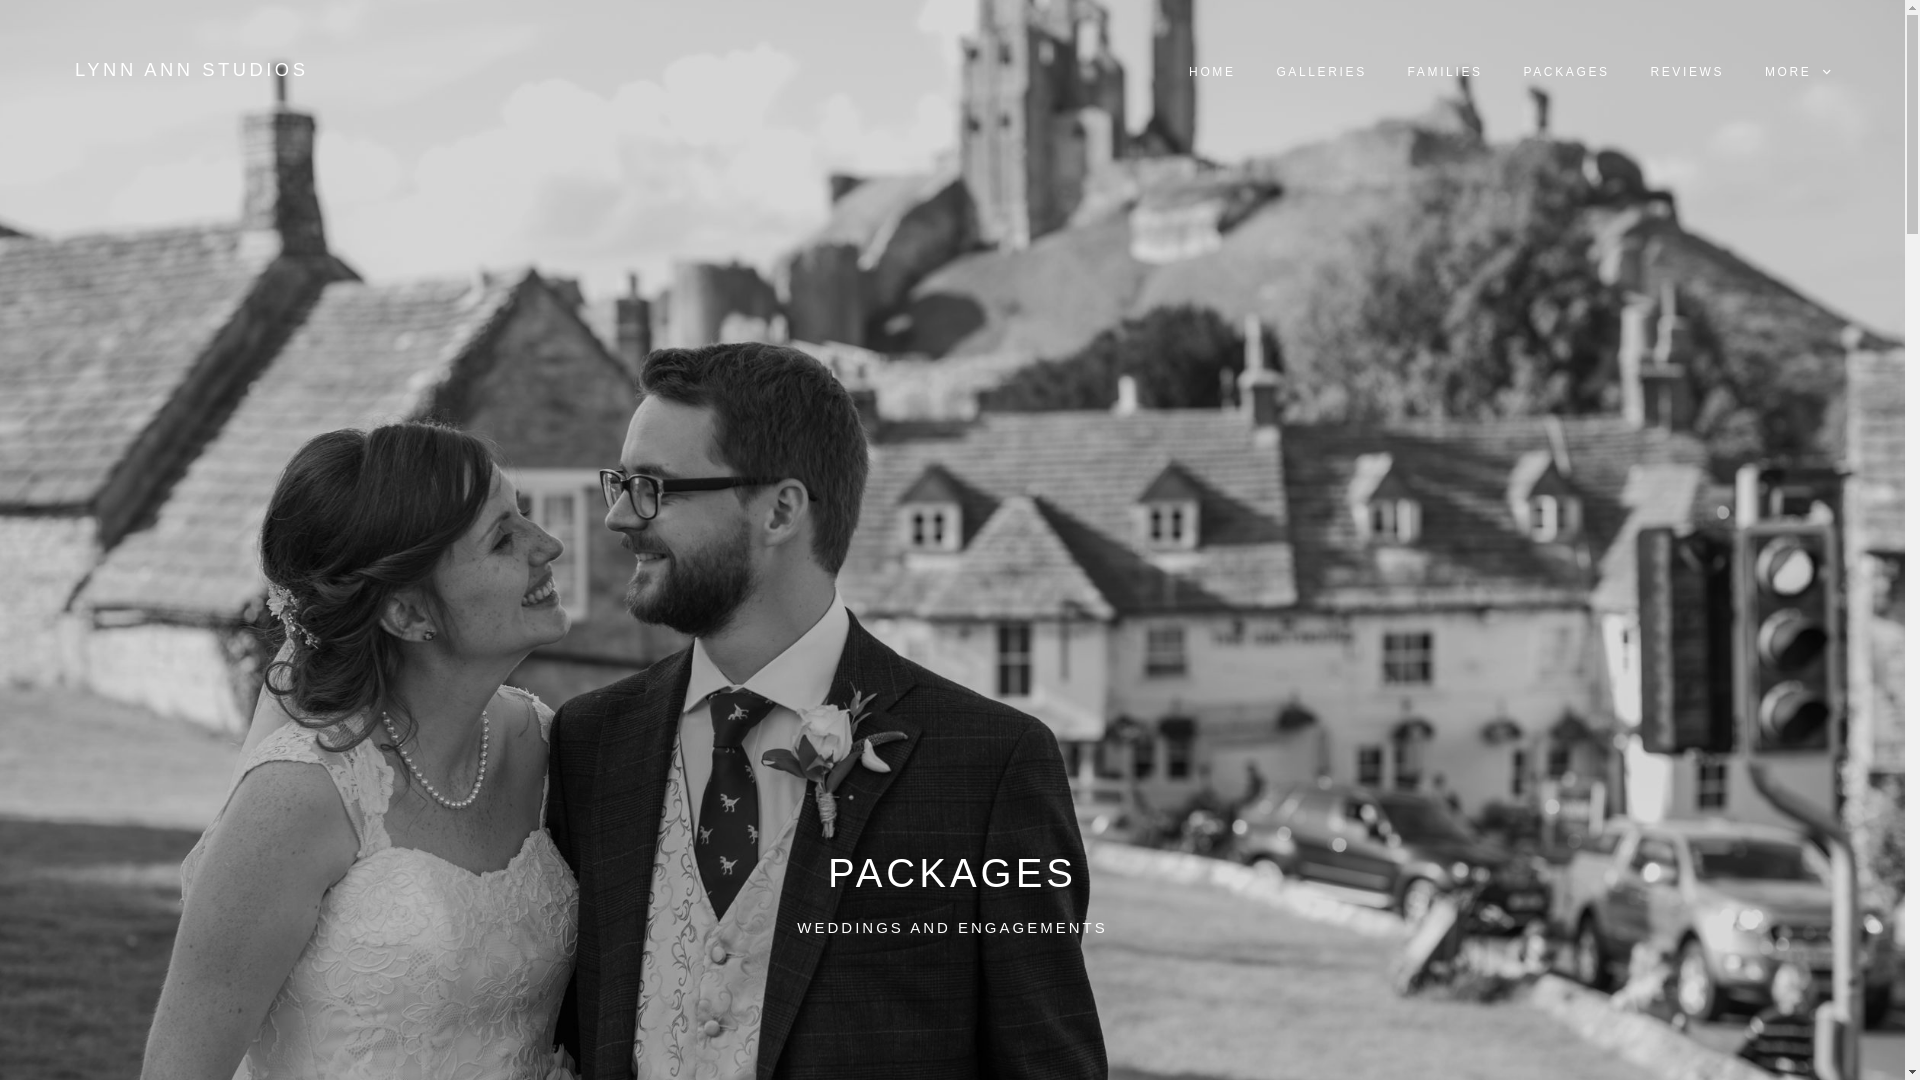  Describe the element at coordinates (1687, 72) in the screenshot. I see `REVIEWS` at that location.